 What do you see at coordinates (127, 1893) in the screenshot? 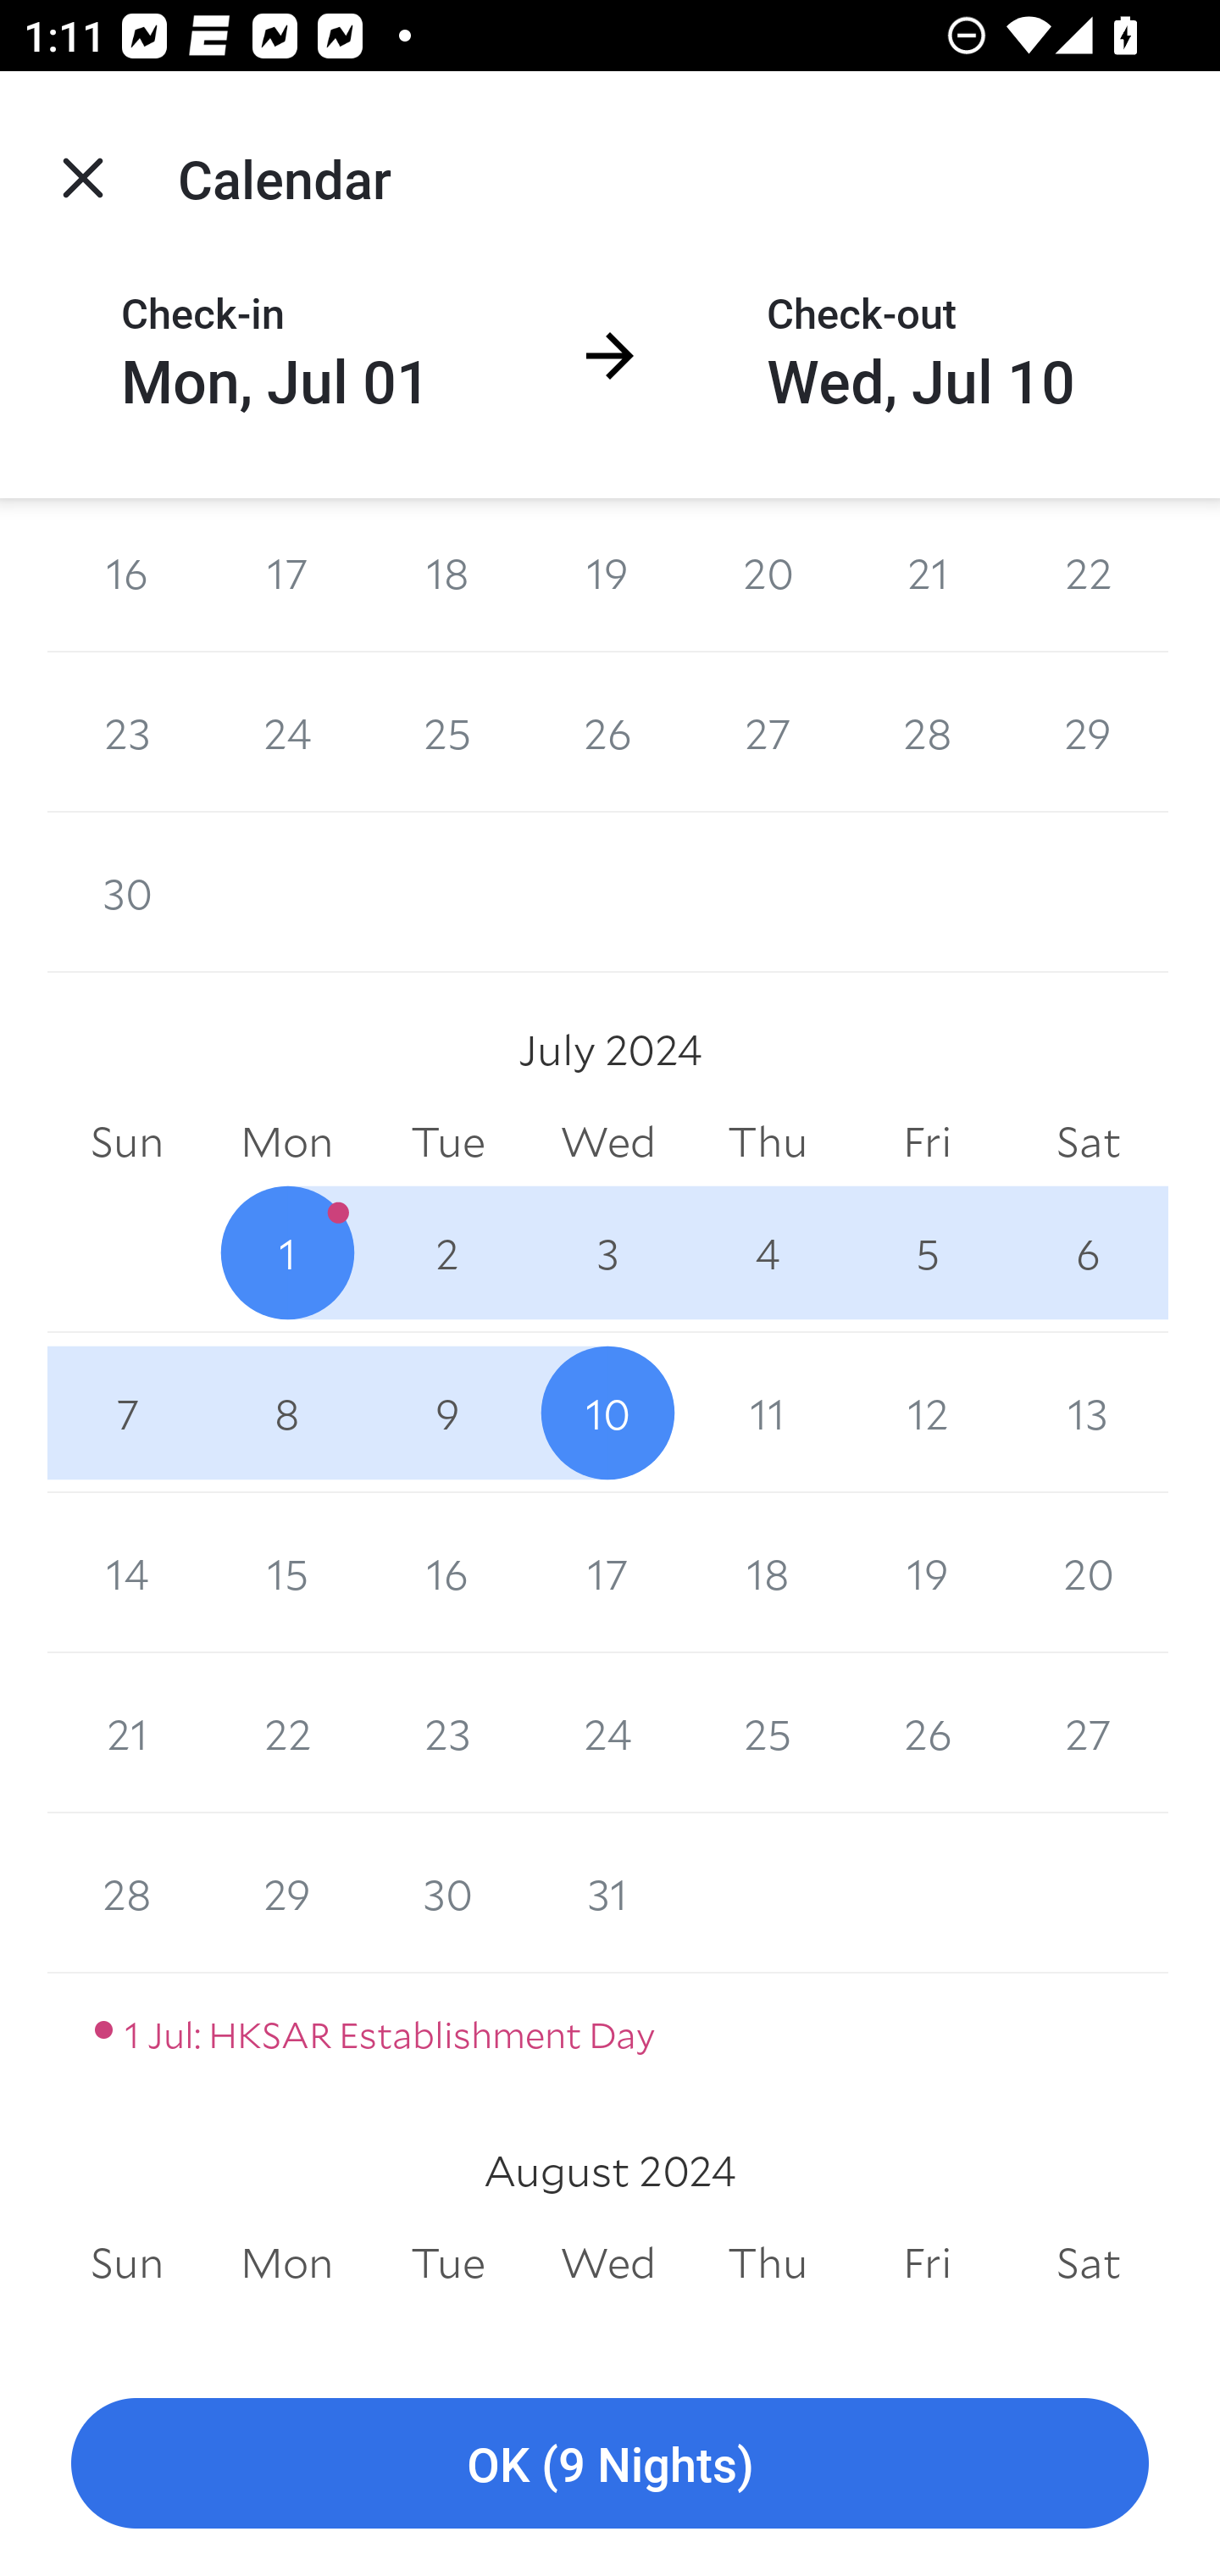
I see `28 28 July 2024` at bounding box center [127, 1893].